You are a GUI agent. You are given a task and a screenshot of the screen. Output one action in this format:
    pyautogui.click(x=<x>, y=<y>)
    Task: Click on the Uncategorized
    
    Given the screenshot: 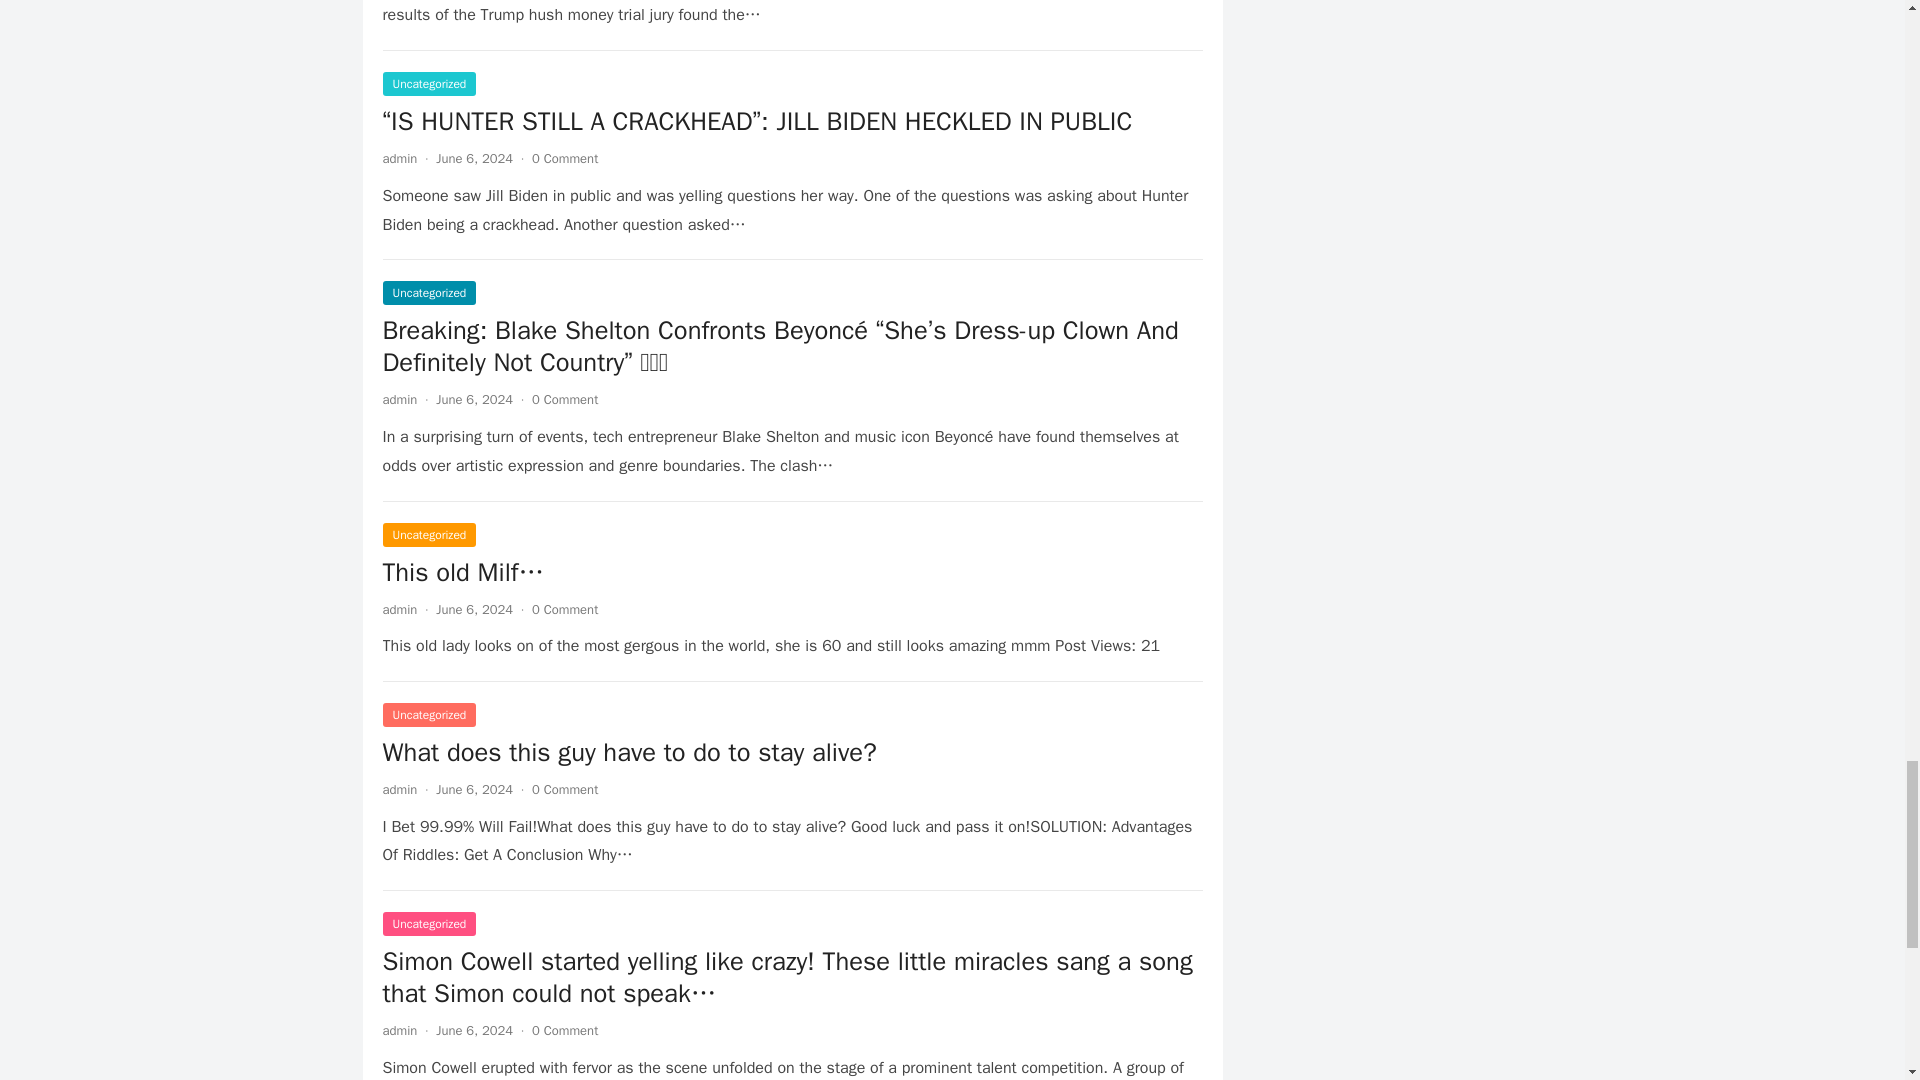 What is the action you would take?
    pyautogui.click(x=429, y=534)
    